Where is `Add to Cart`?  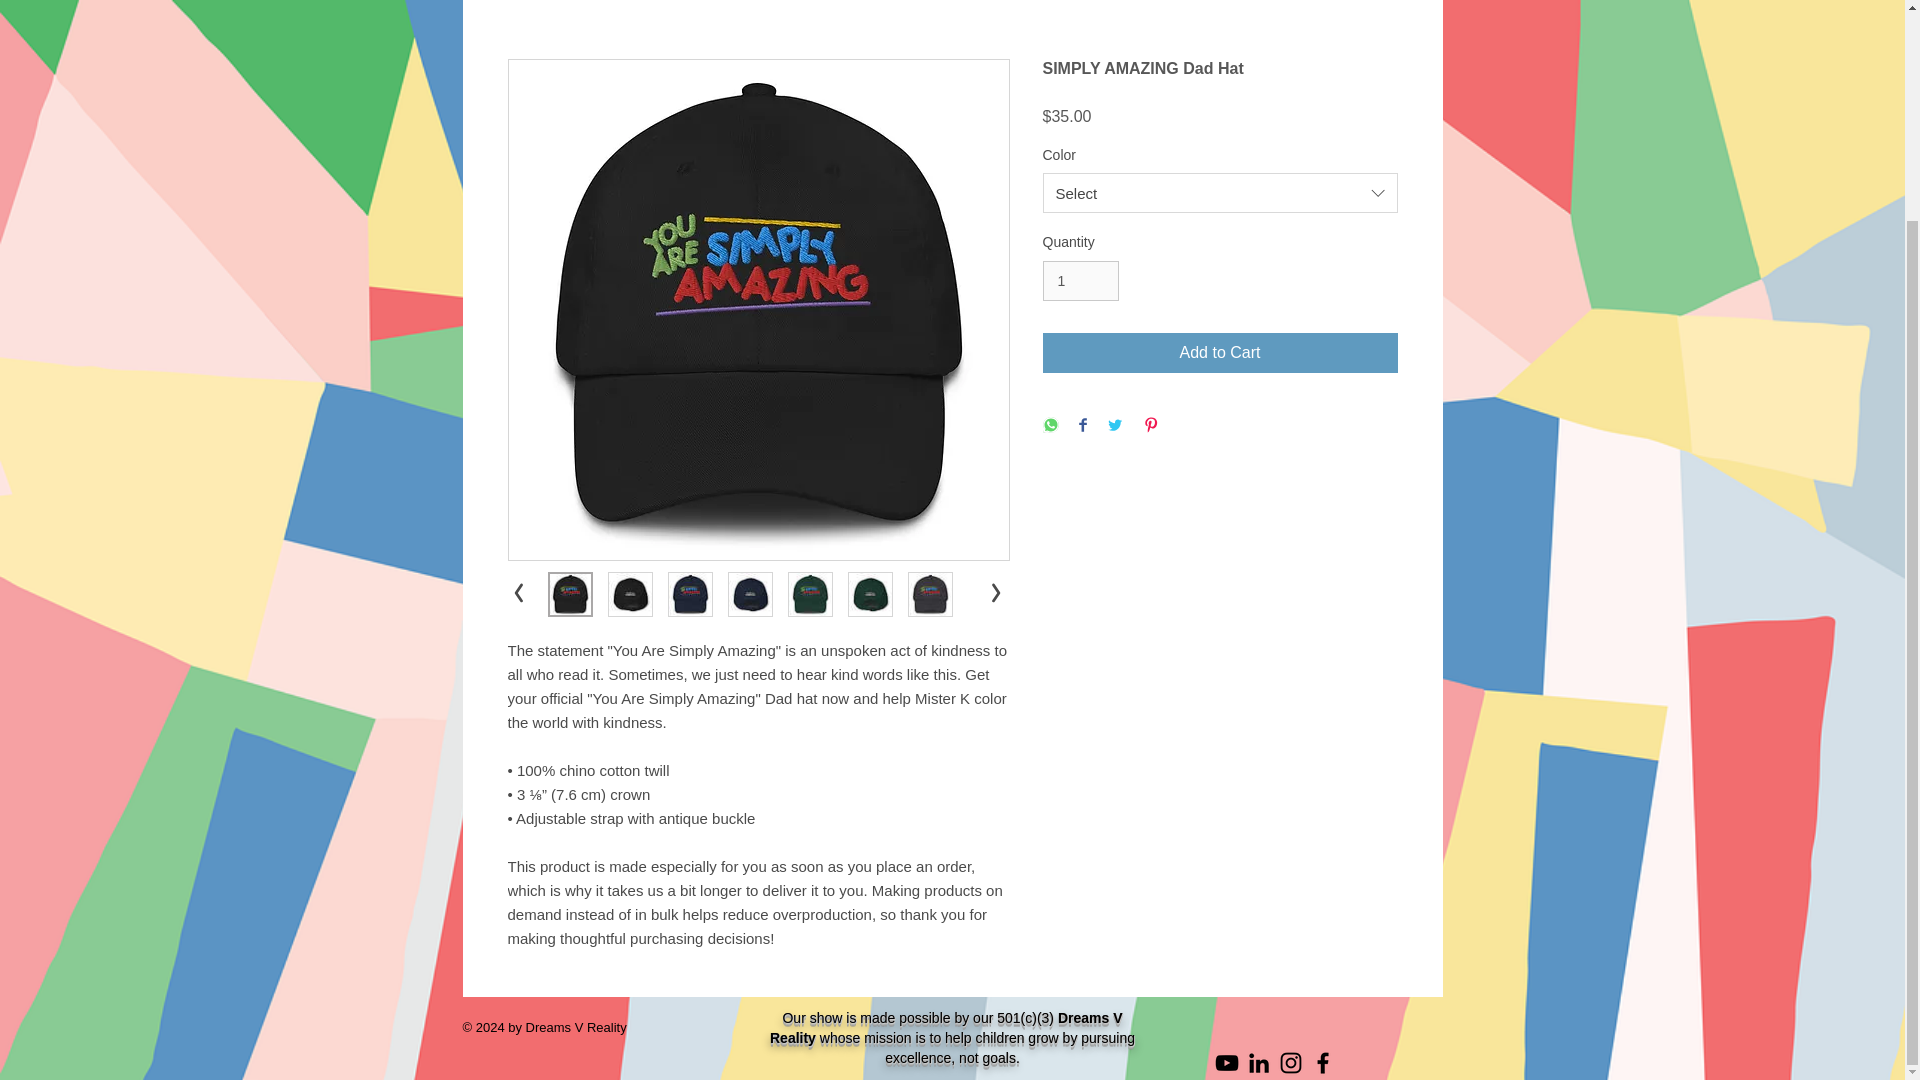 Add to Cart is located at coordinates (1220, 352).